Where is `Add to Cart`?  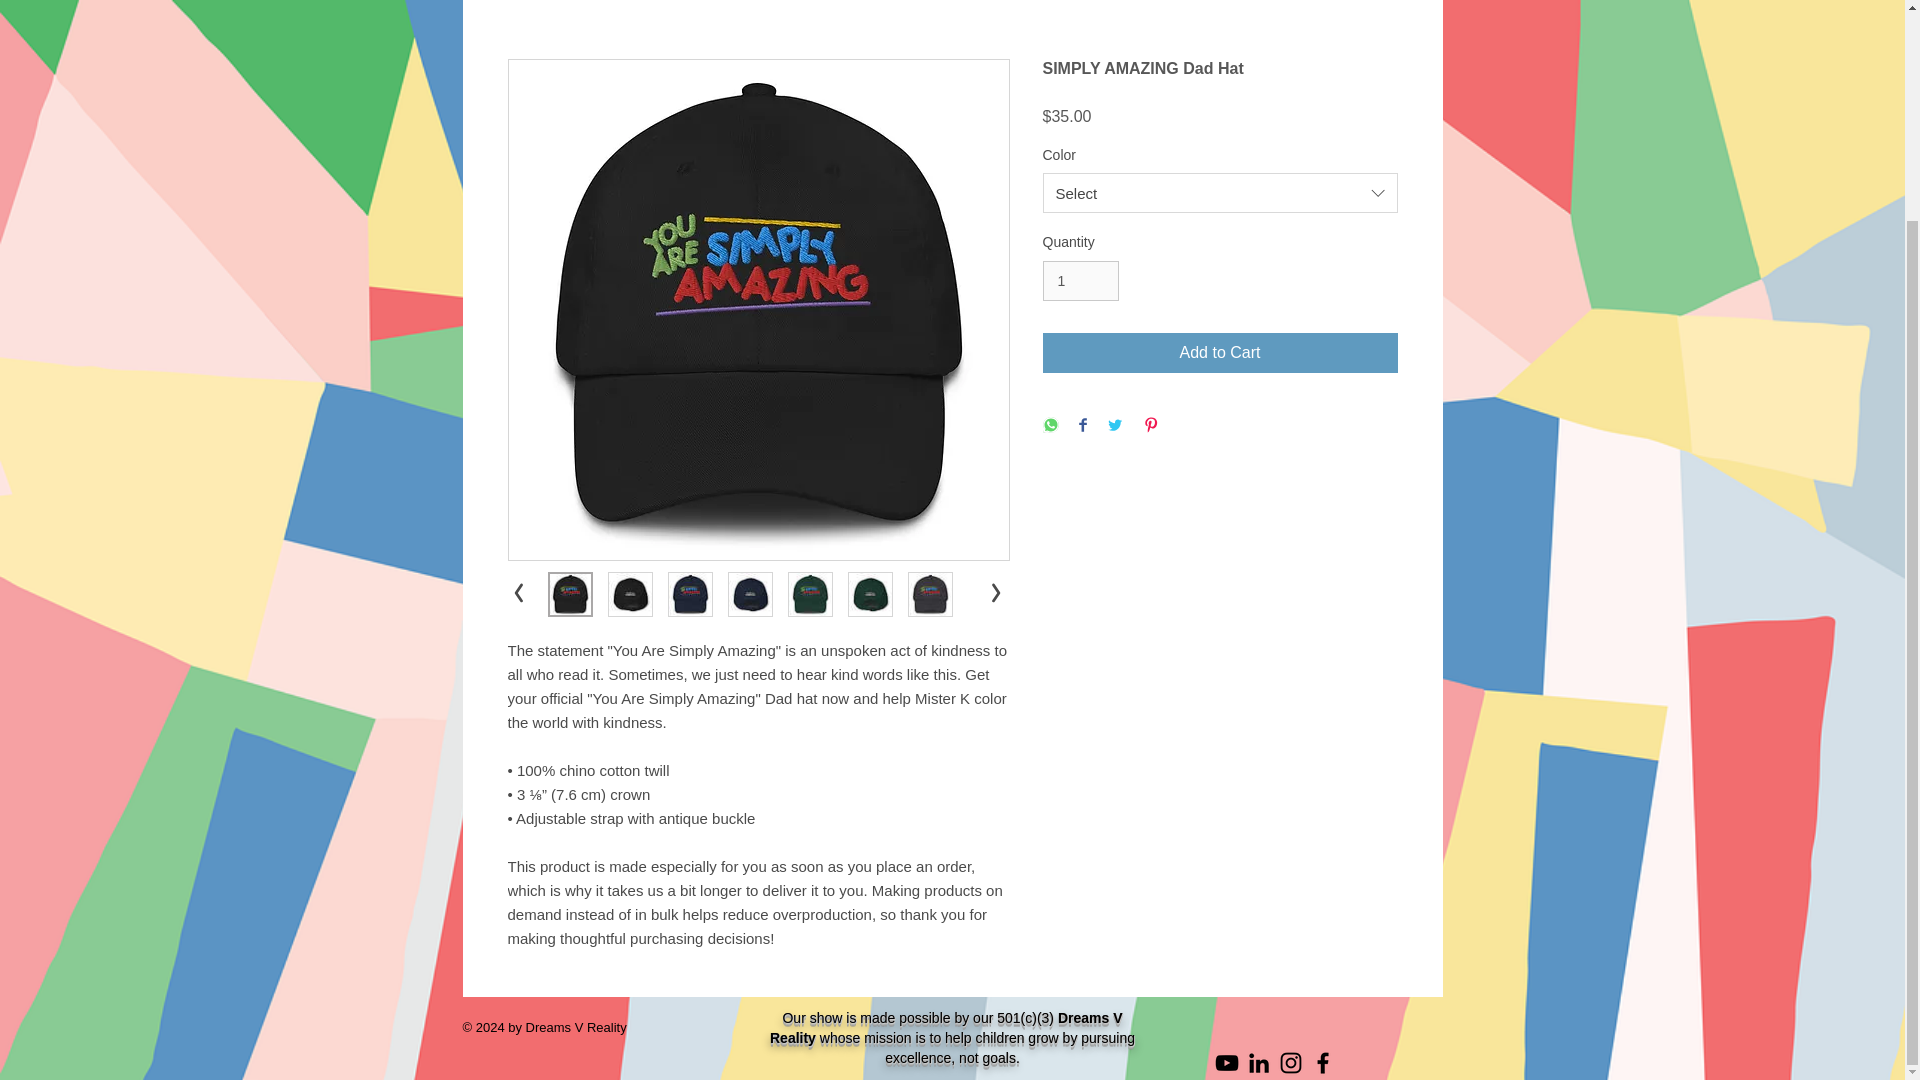 Add to Cart is located at coordinates (1220, 352).